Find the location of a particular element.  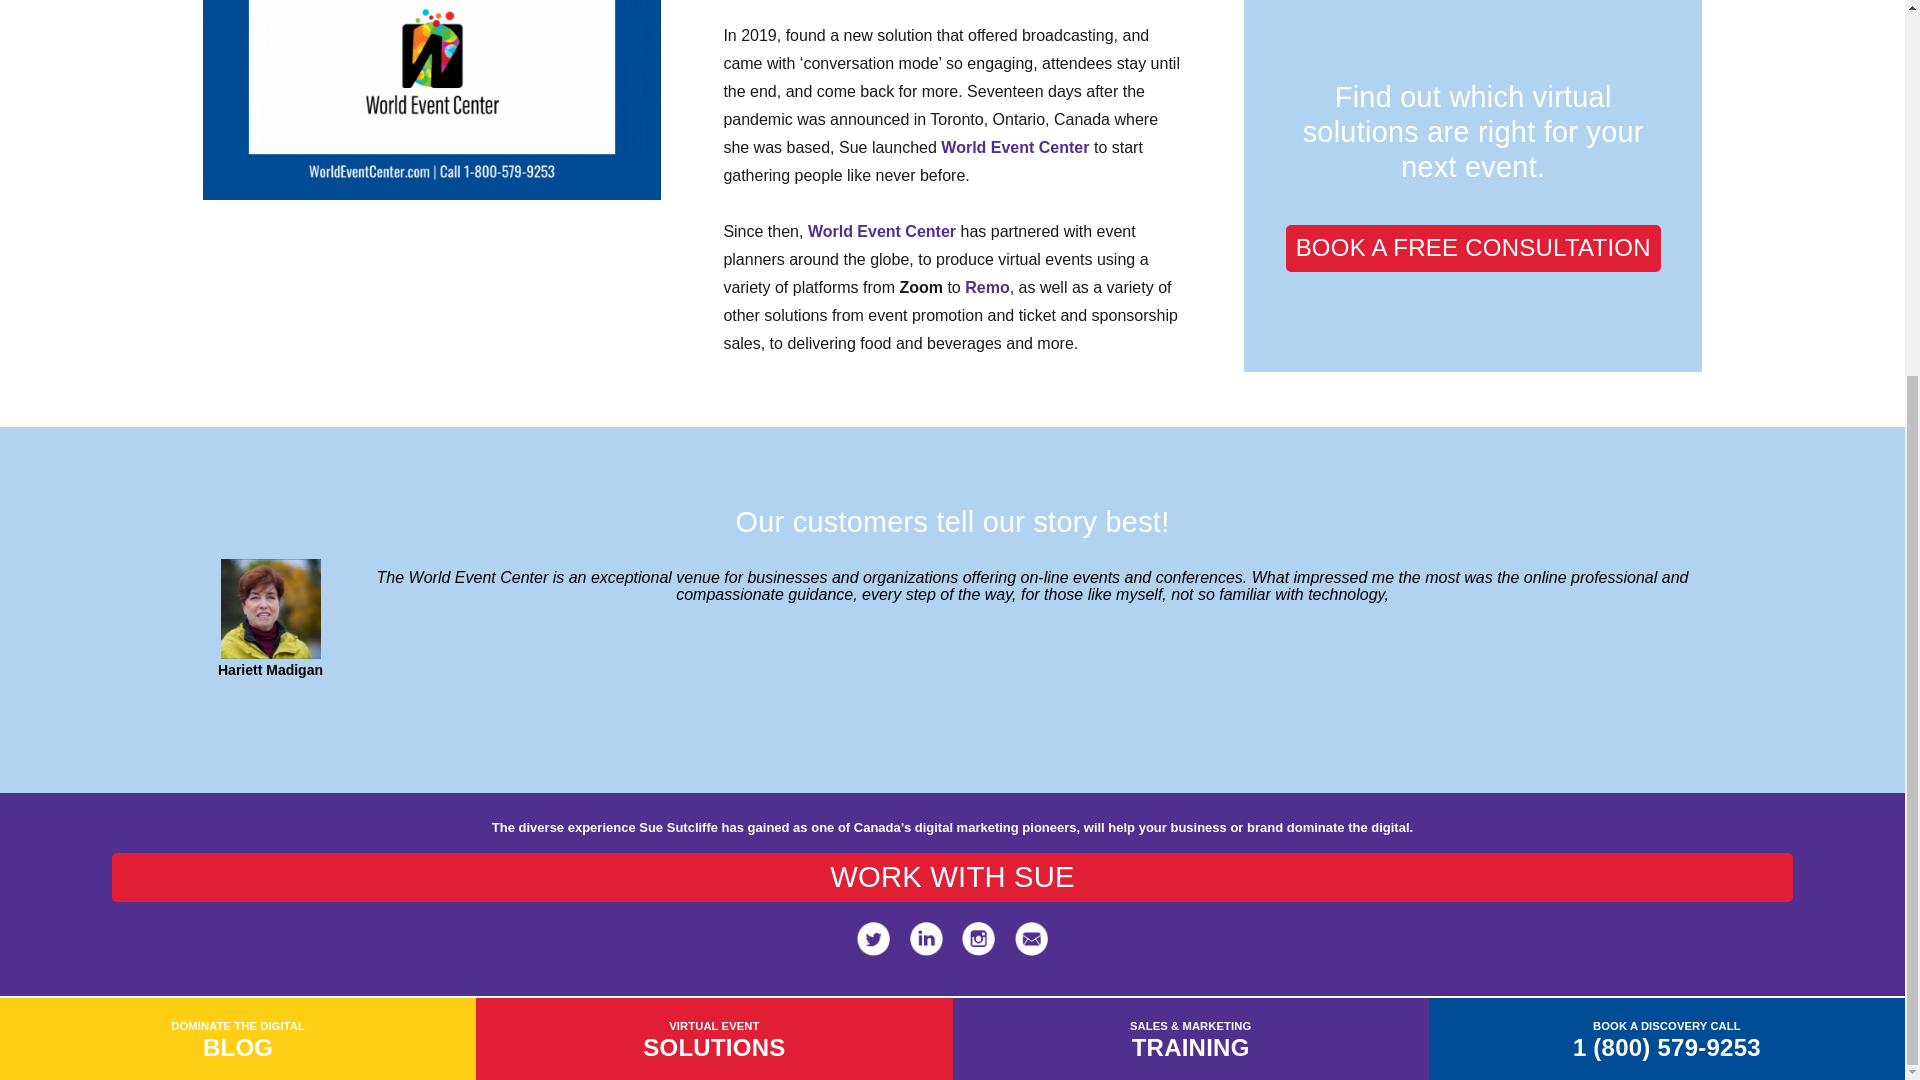

World Event Center is located at coordinates (882, 230).